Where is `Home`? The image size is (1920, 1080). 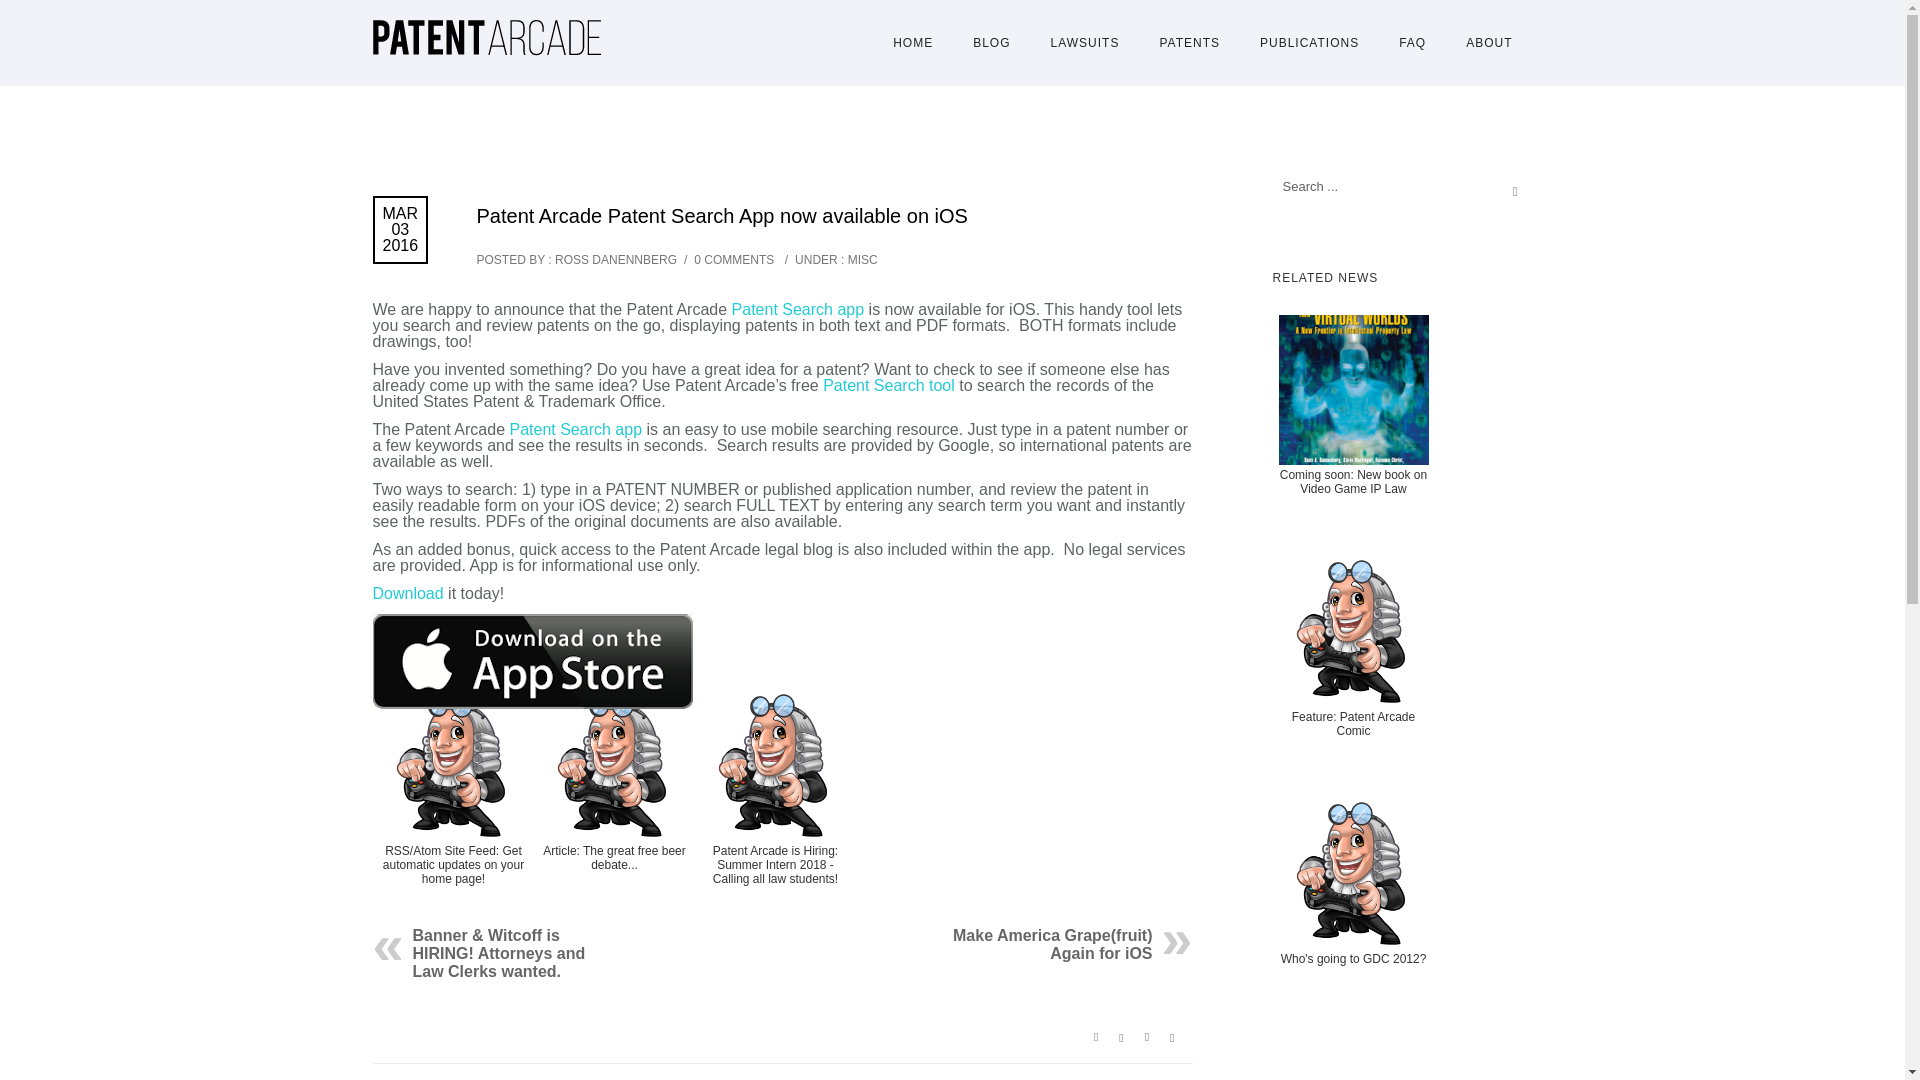
Home is located at coordinates (912, 42).